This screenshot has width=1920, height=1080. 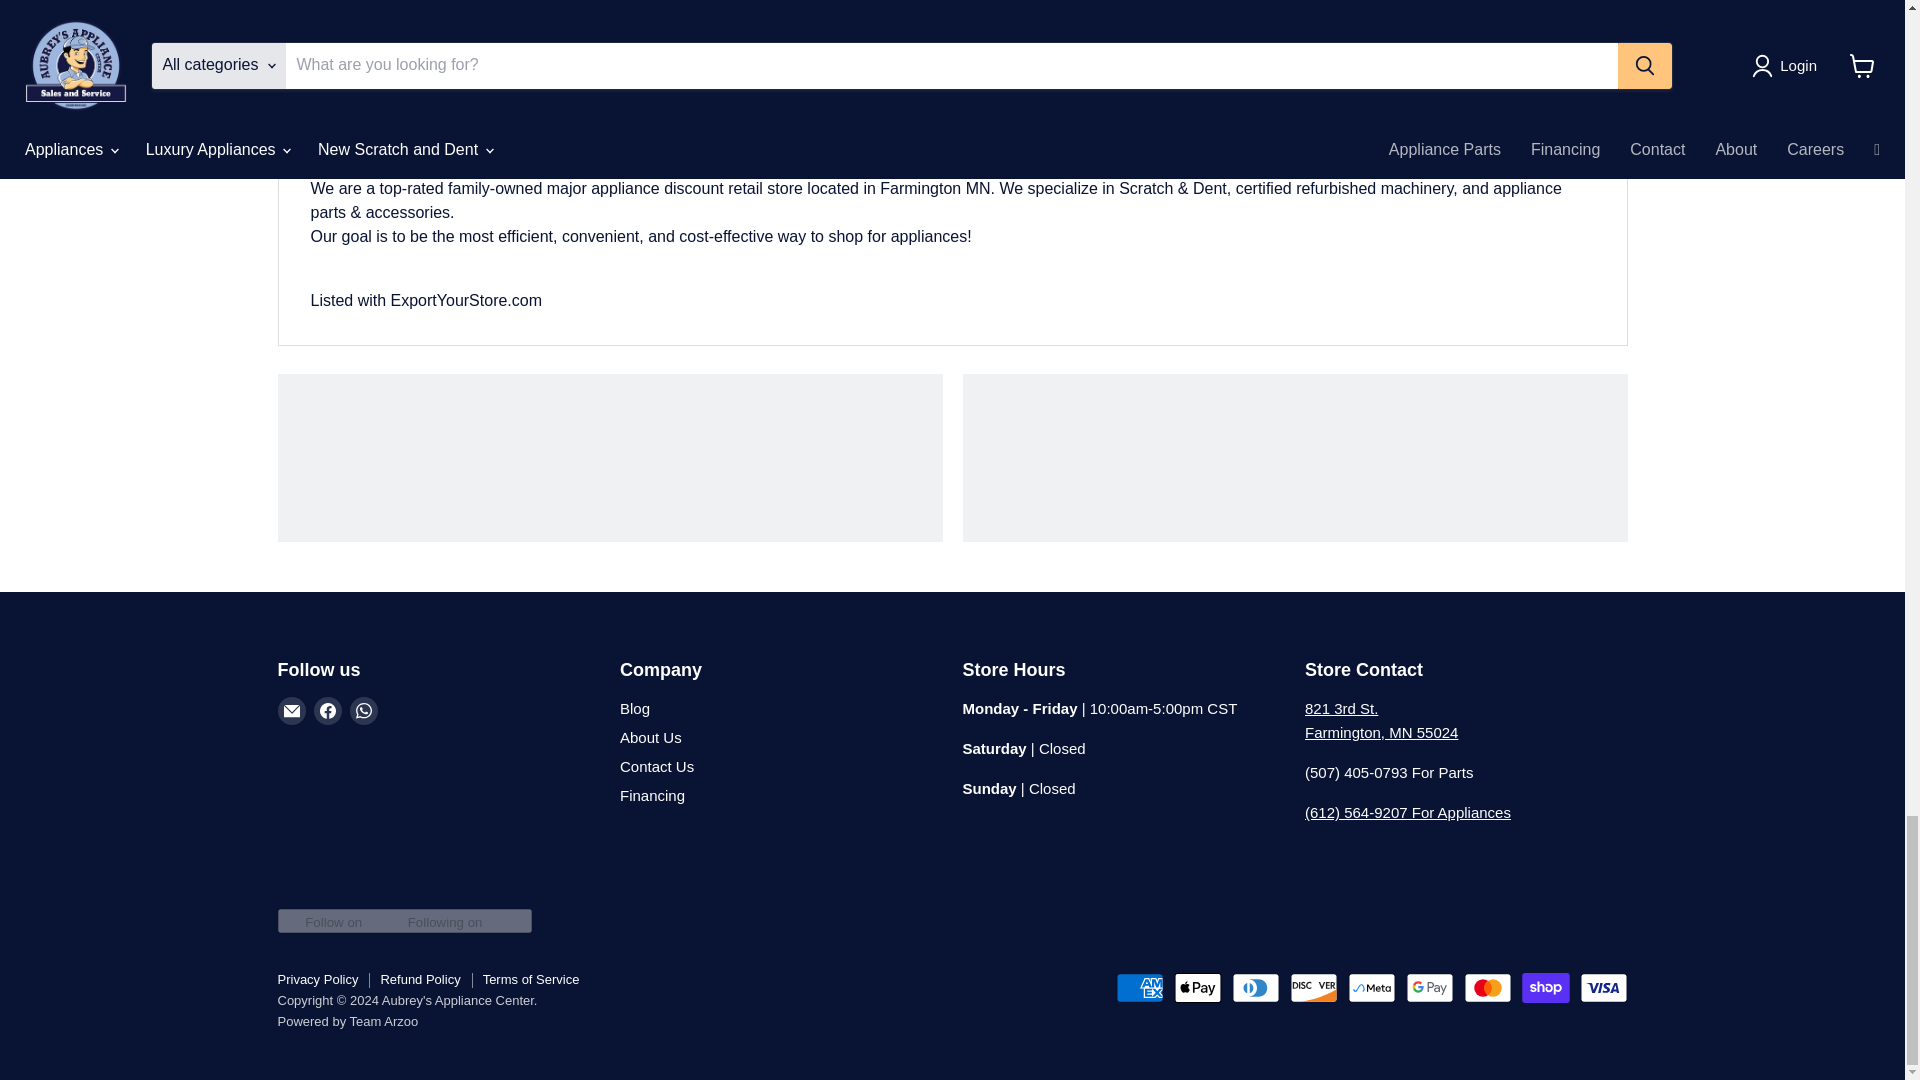 What do you see at coordinates (1139, 988) in the screenshot?
I see `American Express` at bounding box center [1139, 988].